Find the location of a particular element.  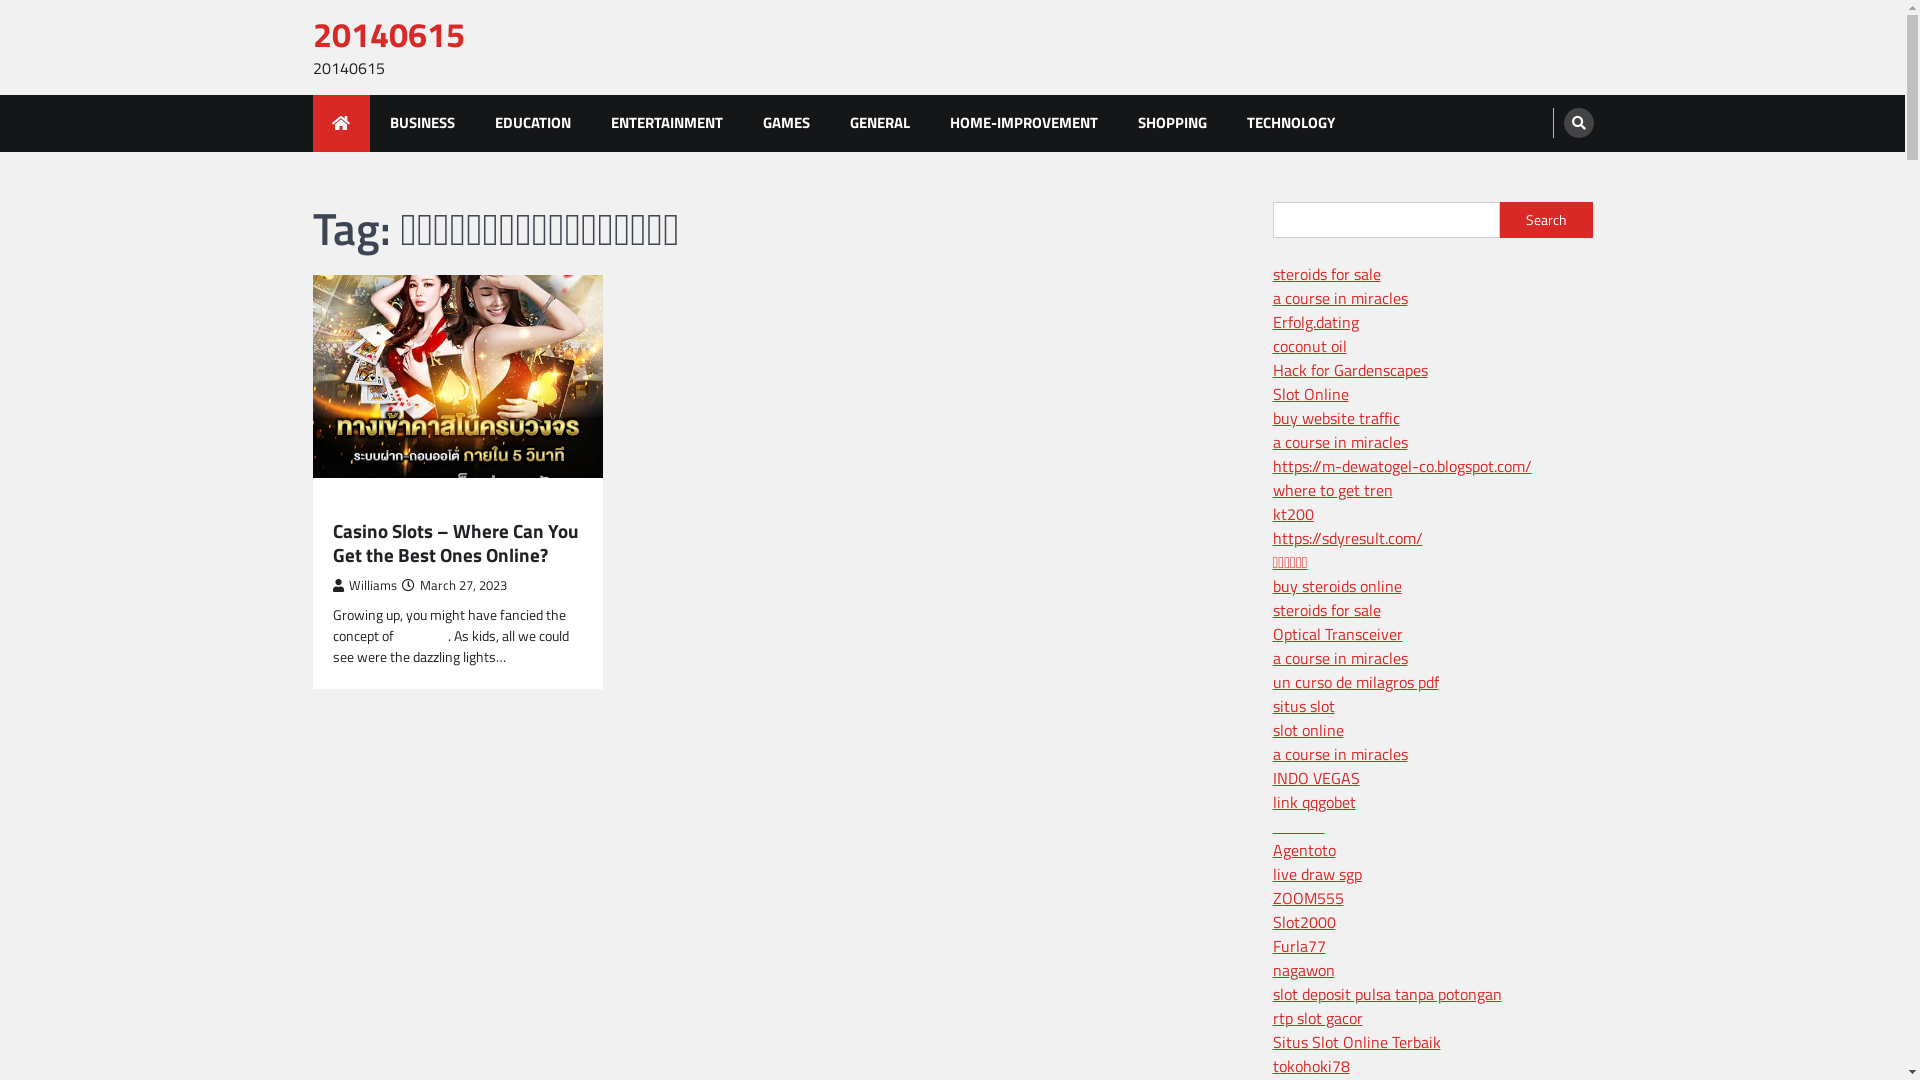

https://m-dewatogel-co.blogspot.com/ is located at coordinates (1402, 466).